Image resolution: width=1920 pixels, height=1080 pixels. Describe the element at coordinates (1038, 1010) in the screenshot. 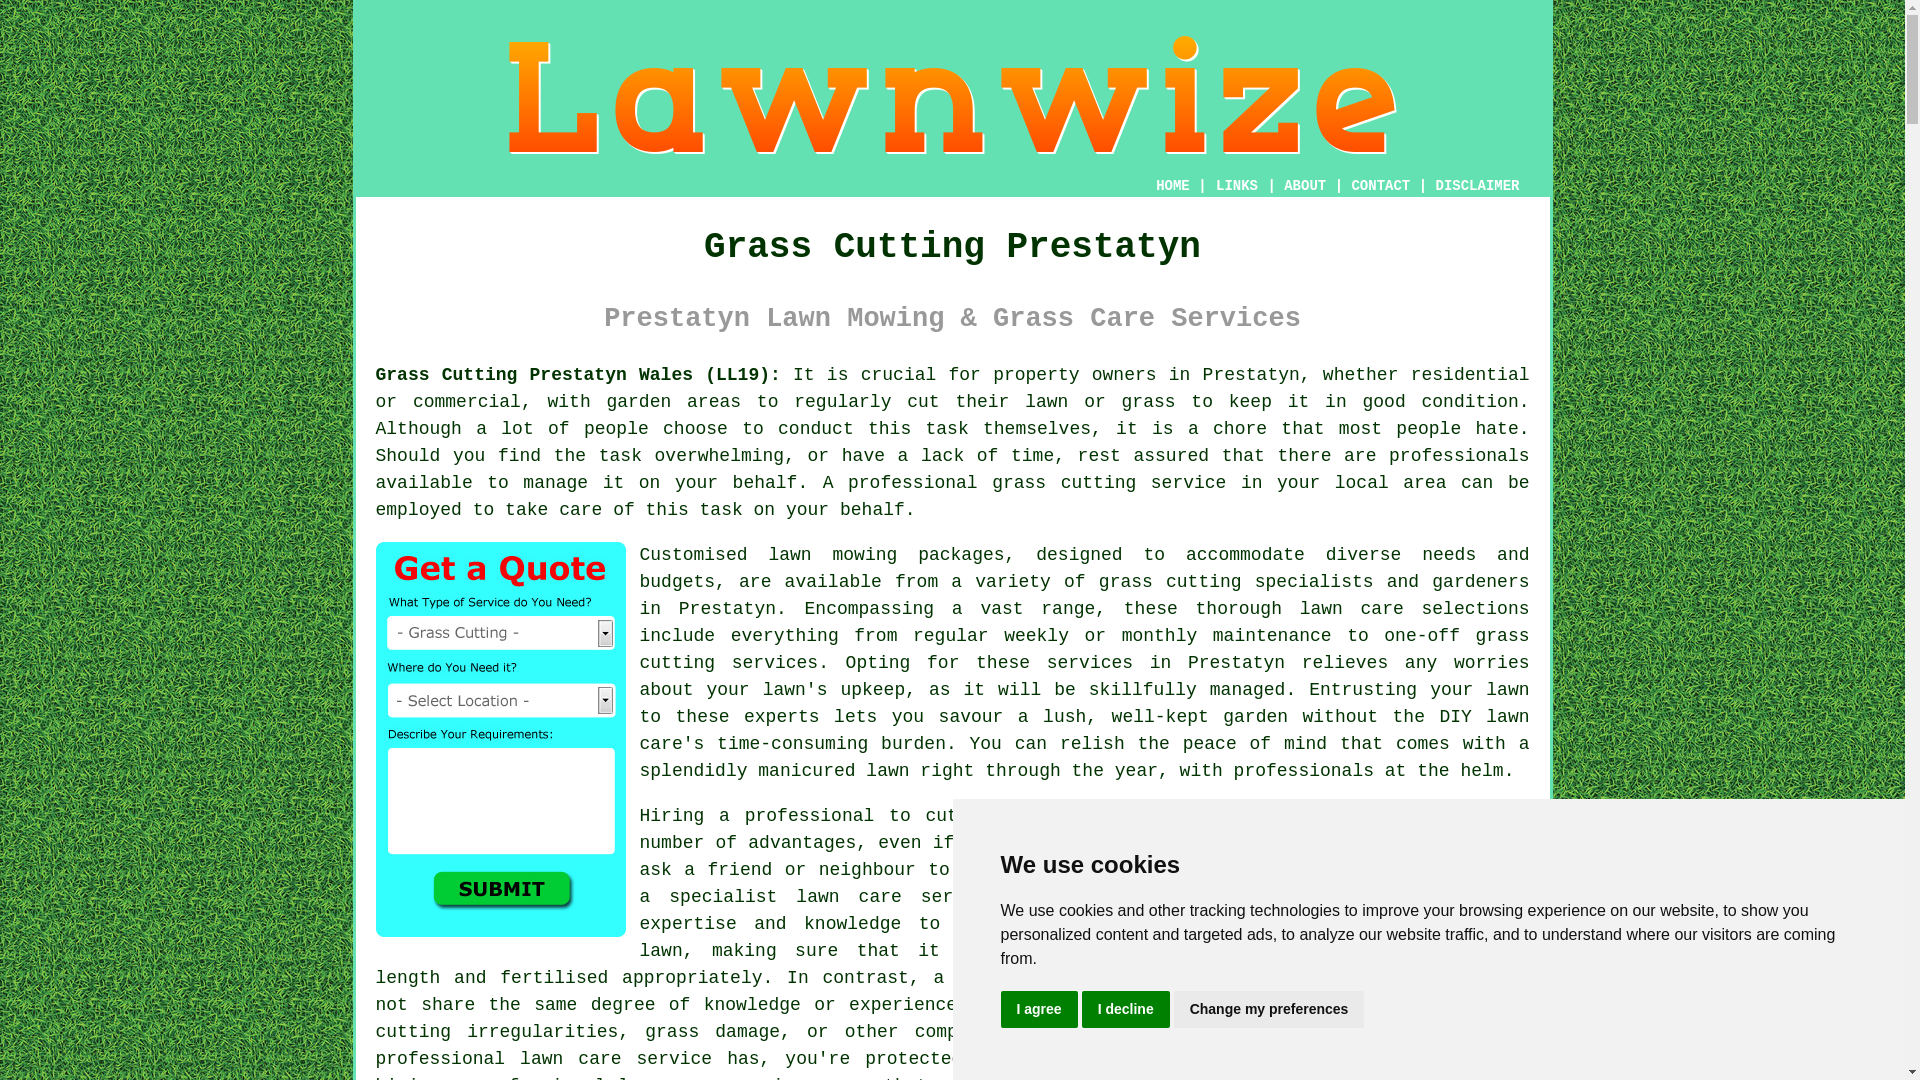

I see `I agree` at that location.